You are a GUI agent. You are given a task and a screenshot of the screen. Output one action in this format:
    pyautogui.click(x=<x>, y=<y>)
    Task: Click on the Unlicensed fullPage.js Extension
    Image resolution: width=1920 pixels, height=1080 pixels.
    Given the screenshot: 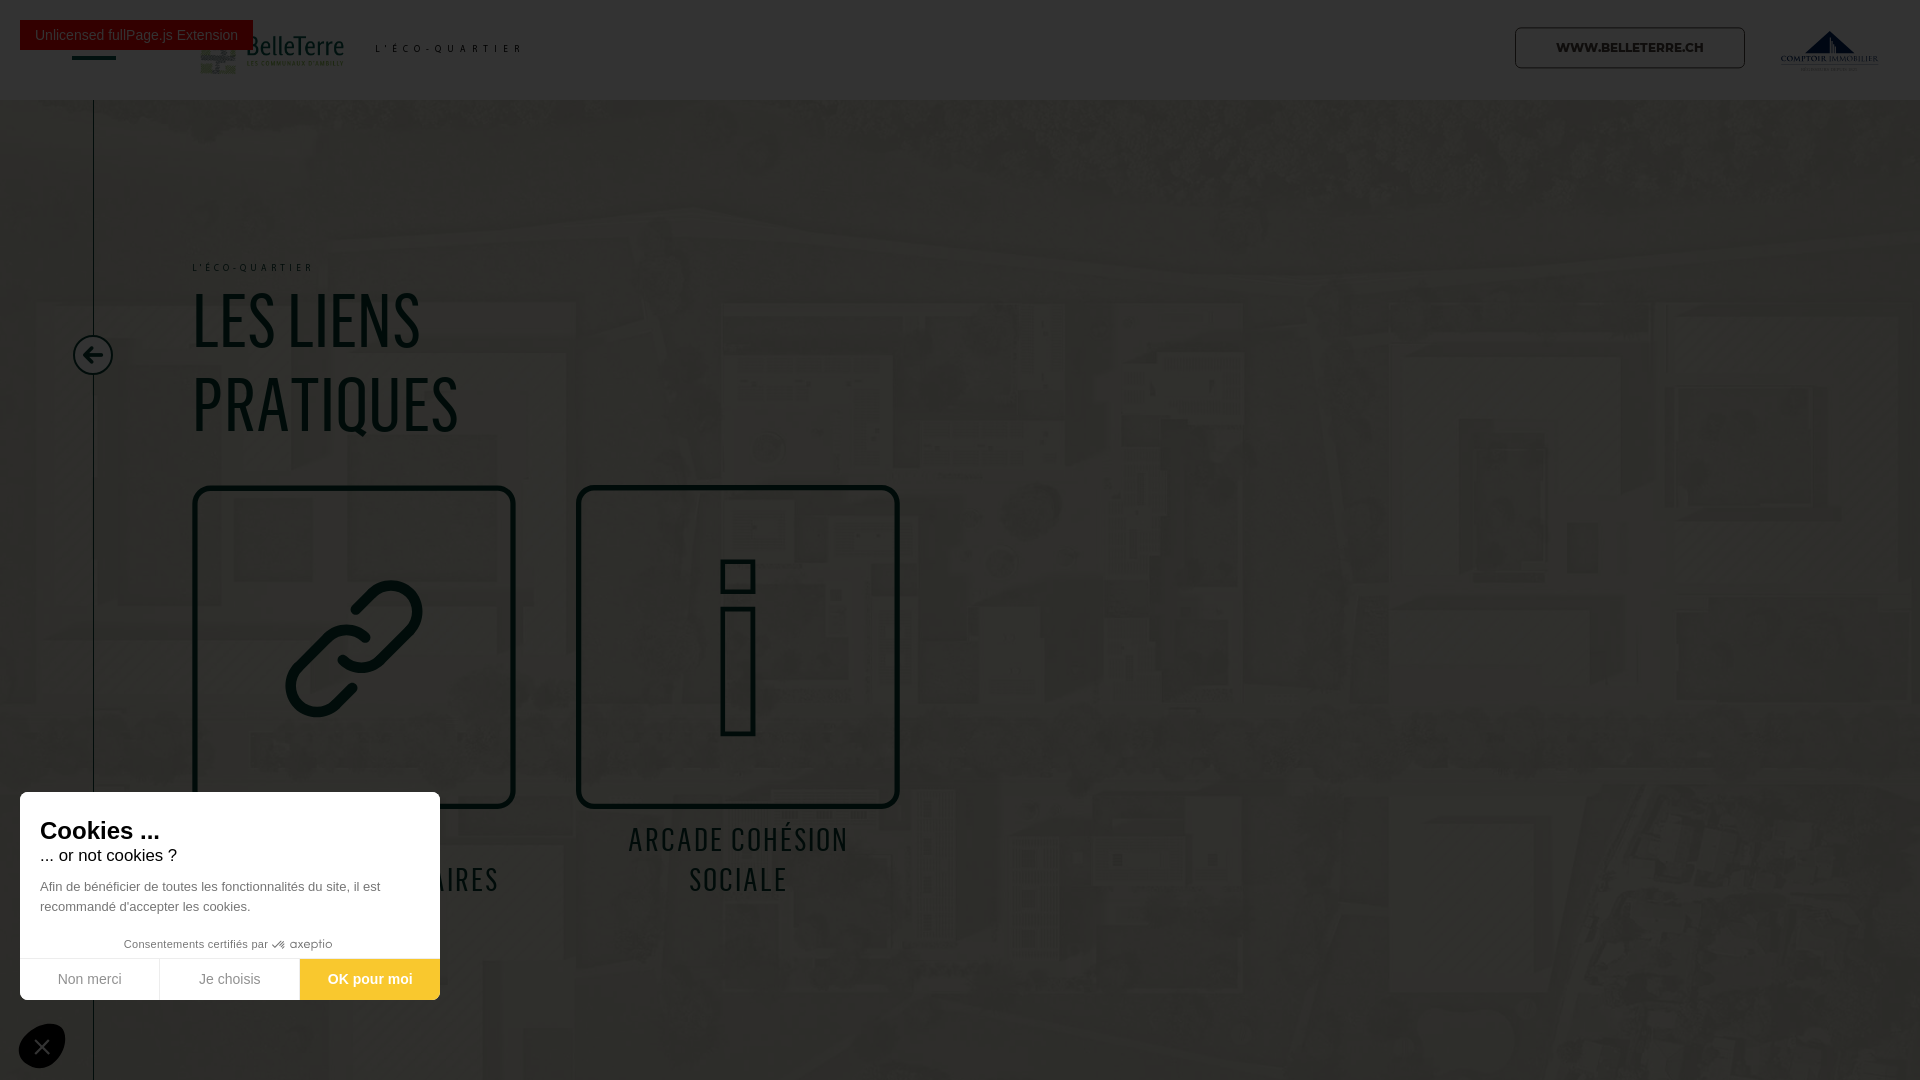 What is the action you would take?
    pyautogui.click(x=136, y=35)
    